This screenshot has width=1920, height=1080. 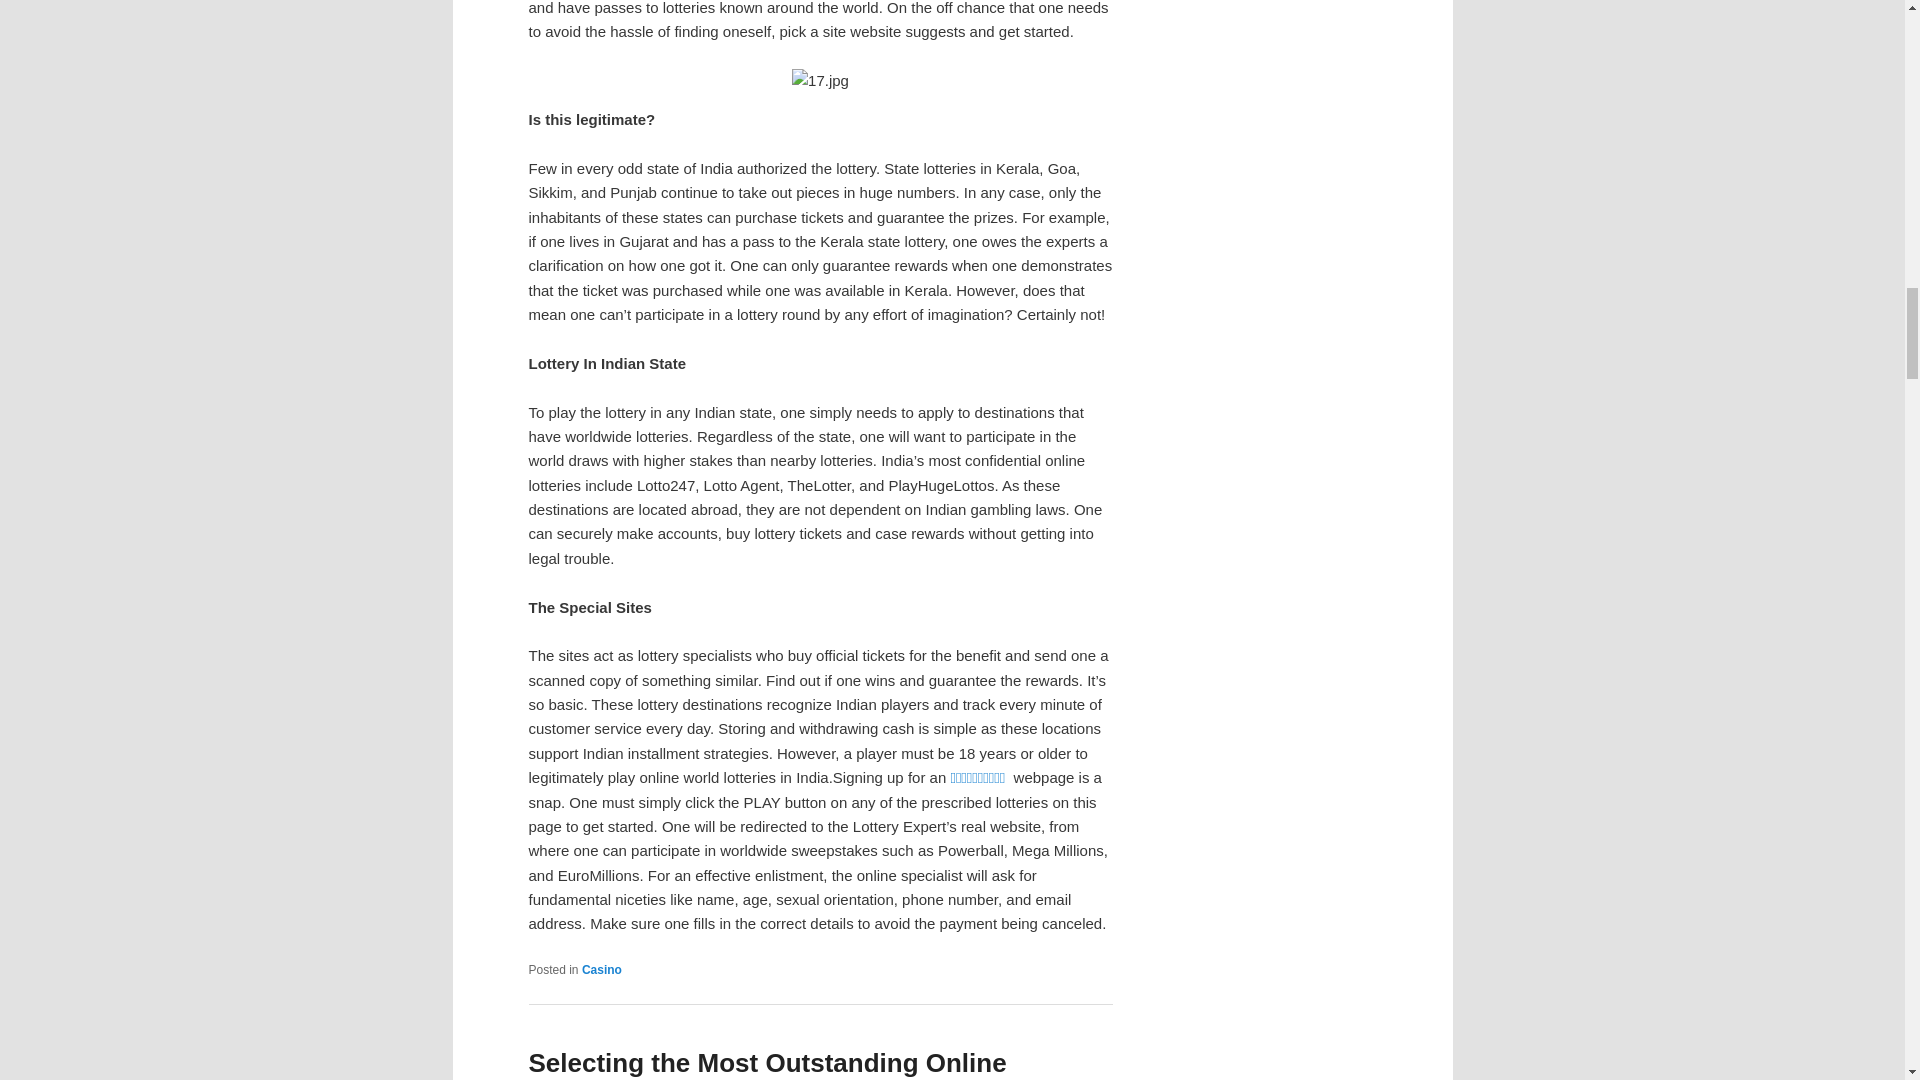 What do you see at coordinates (767, 1064) in the screenshot?
I see `Selecting the Most Outstanding Online Slot Website` at bounding box center [767, 1064].